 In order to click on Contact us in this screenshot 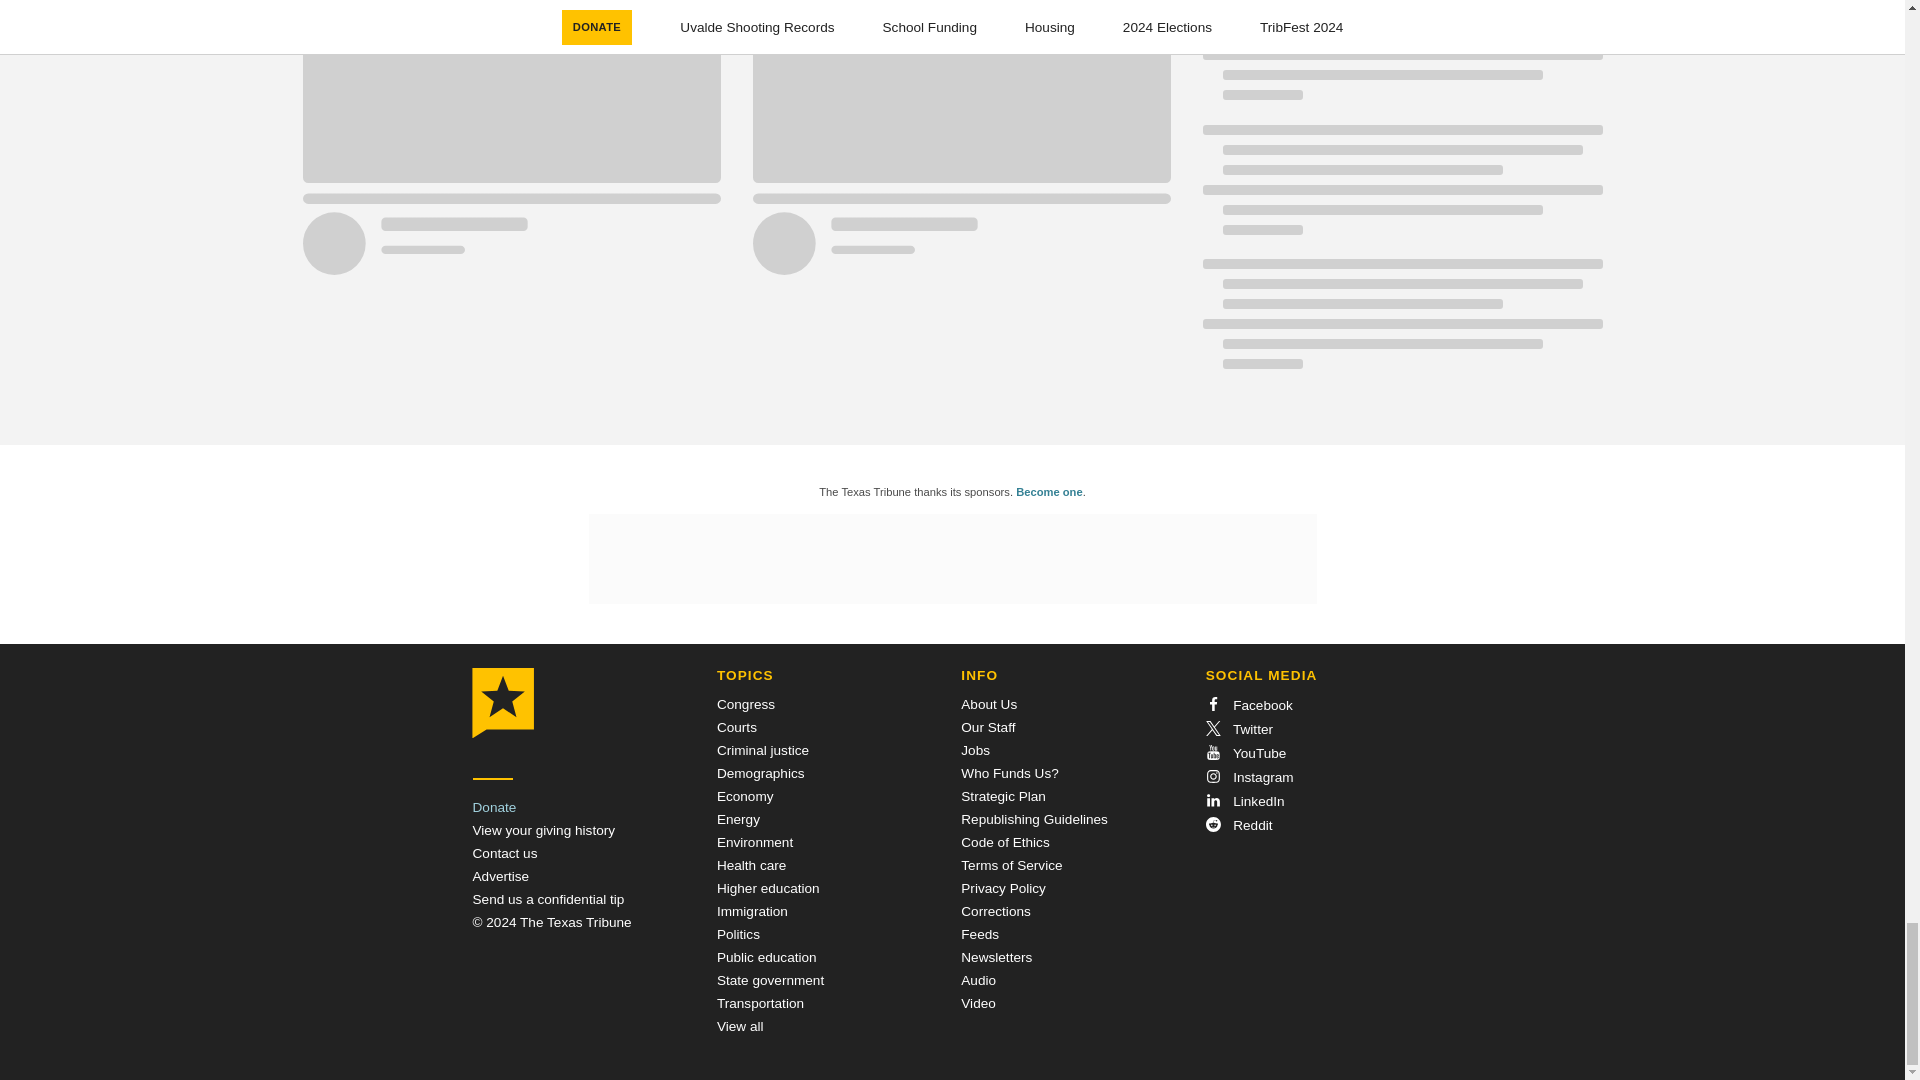, I will do `click(504, 852)`.